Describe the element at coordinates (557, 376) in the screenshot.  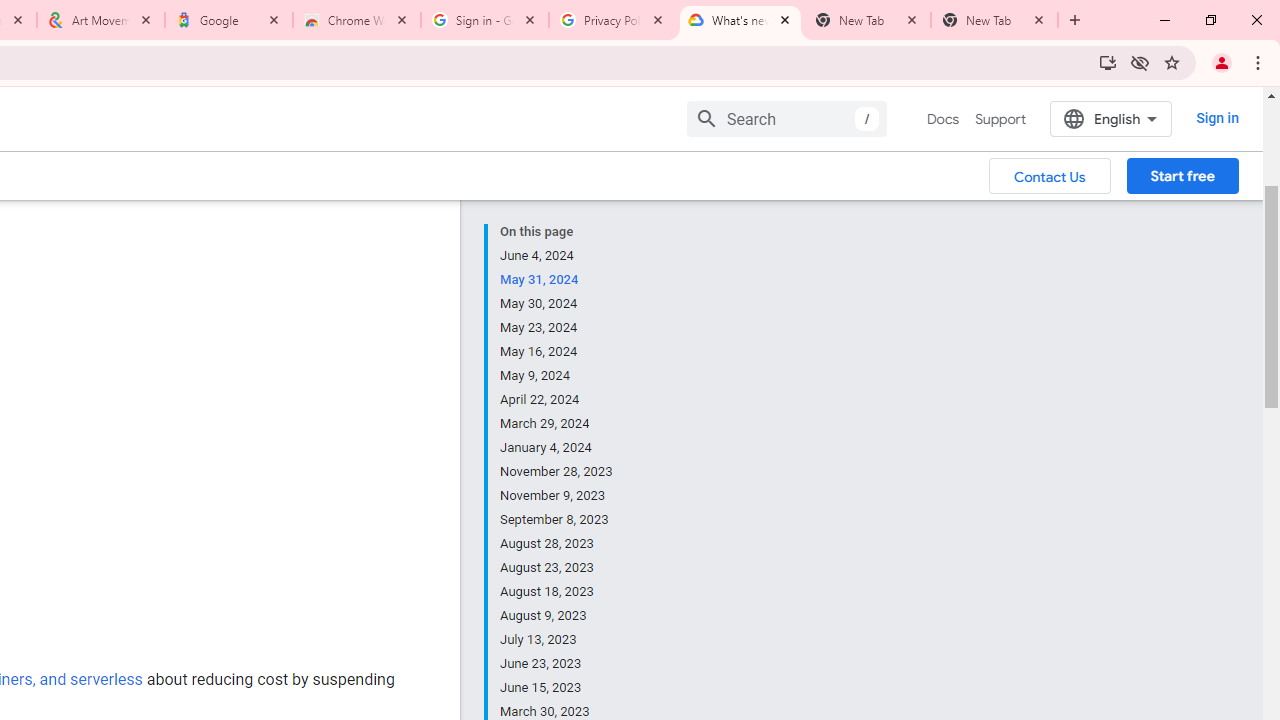
I see `May 9, 2024` at that location.